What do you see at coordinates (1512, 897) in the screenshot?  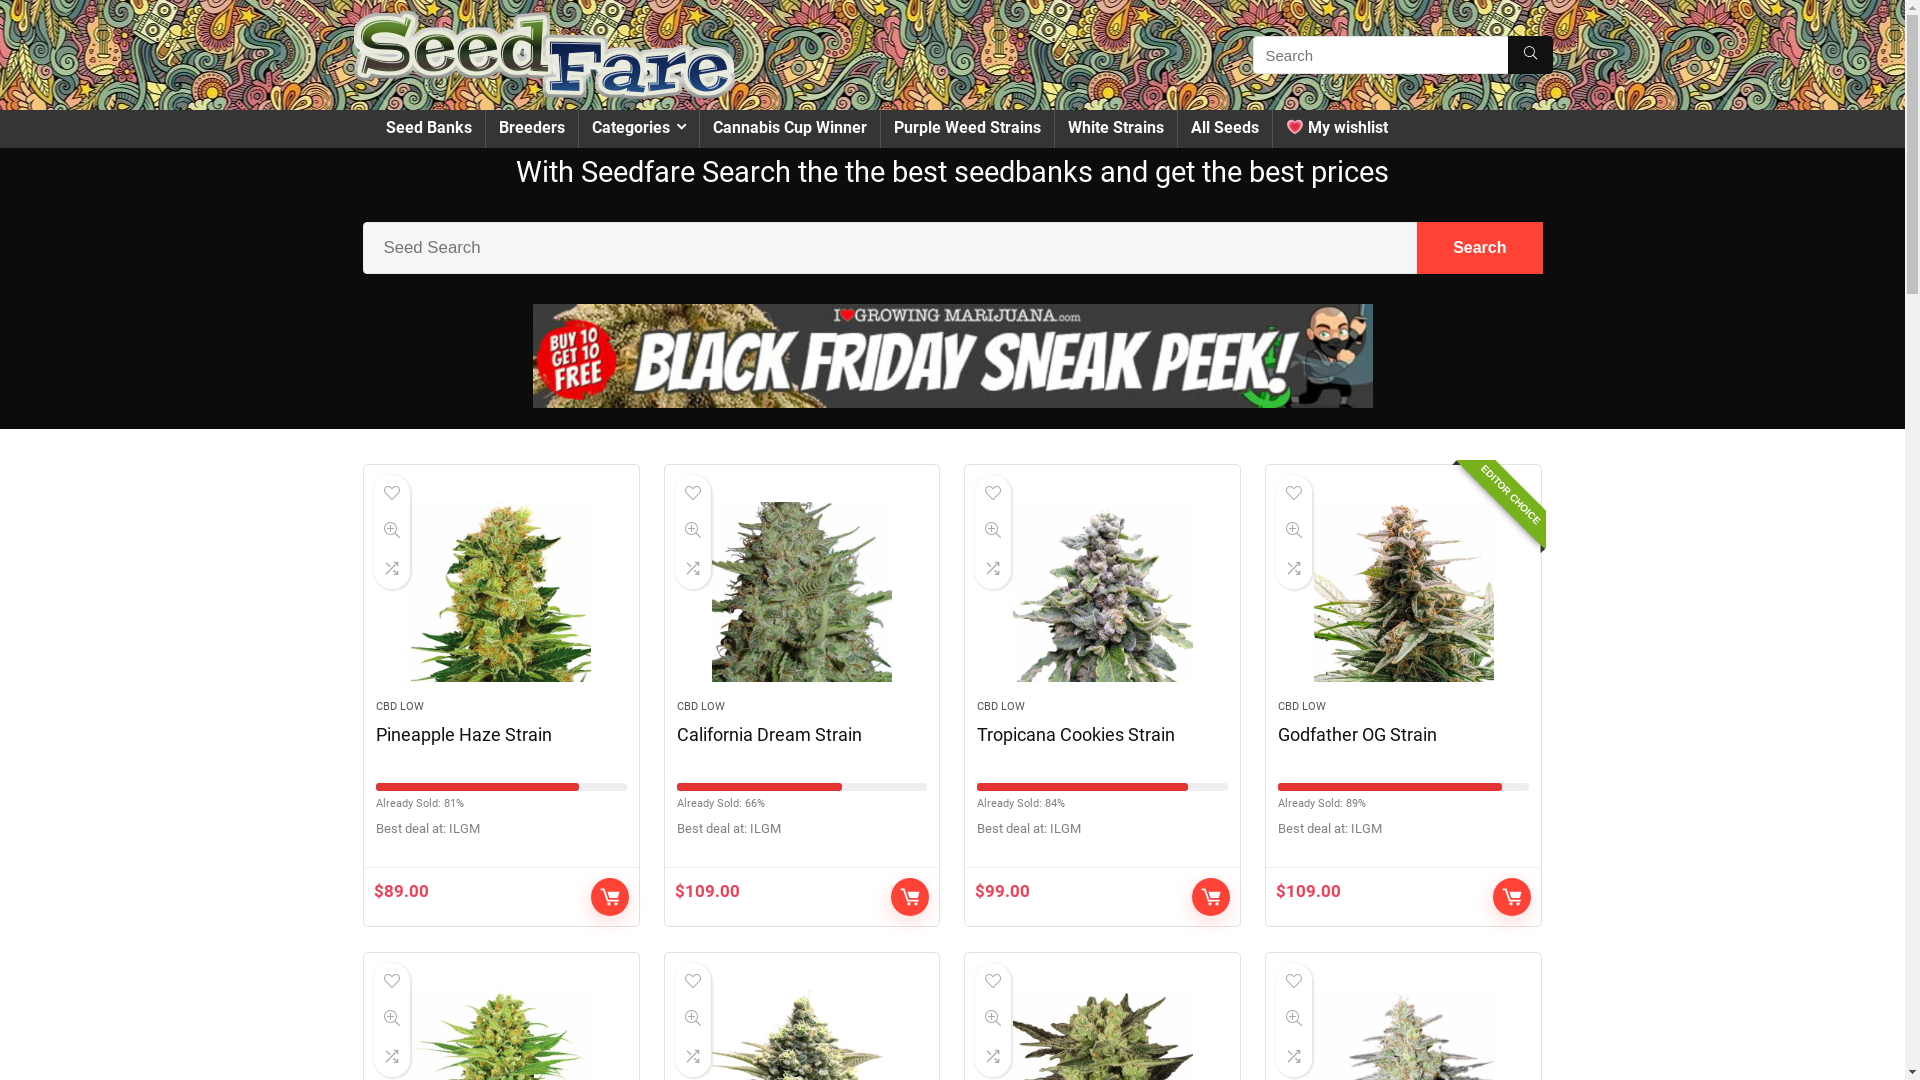 I see `BUY NOW` at bounding box center [1512, 897].